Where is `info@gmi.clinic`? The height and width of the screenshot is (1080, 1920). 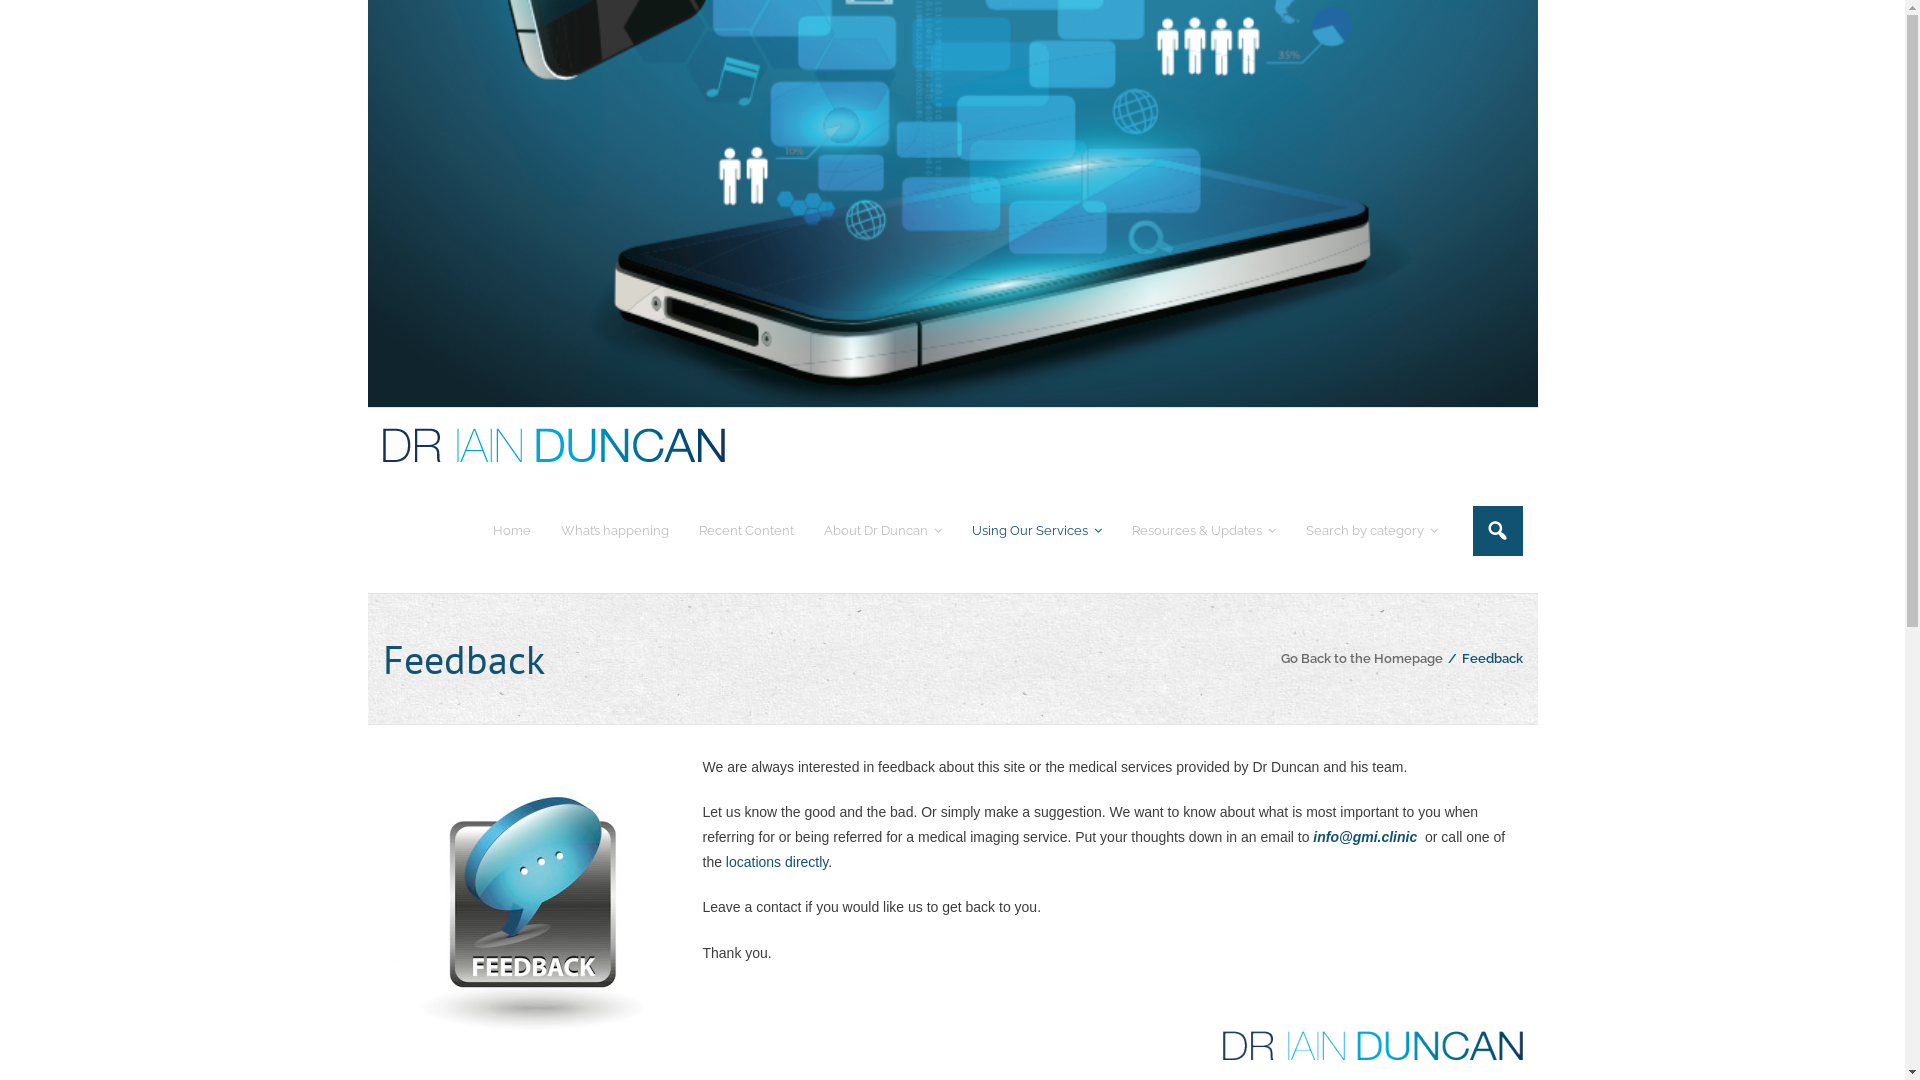 info@gmi.clinic is located at coordinates (1365, 837).